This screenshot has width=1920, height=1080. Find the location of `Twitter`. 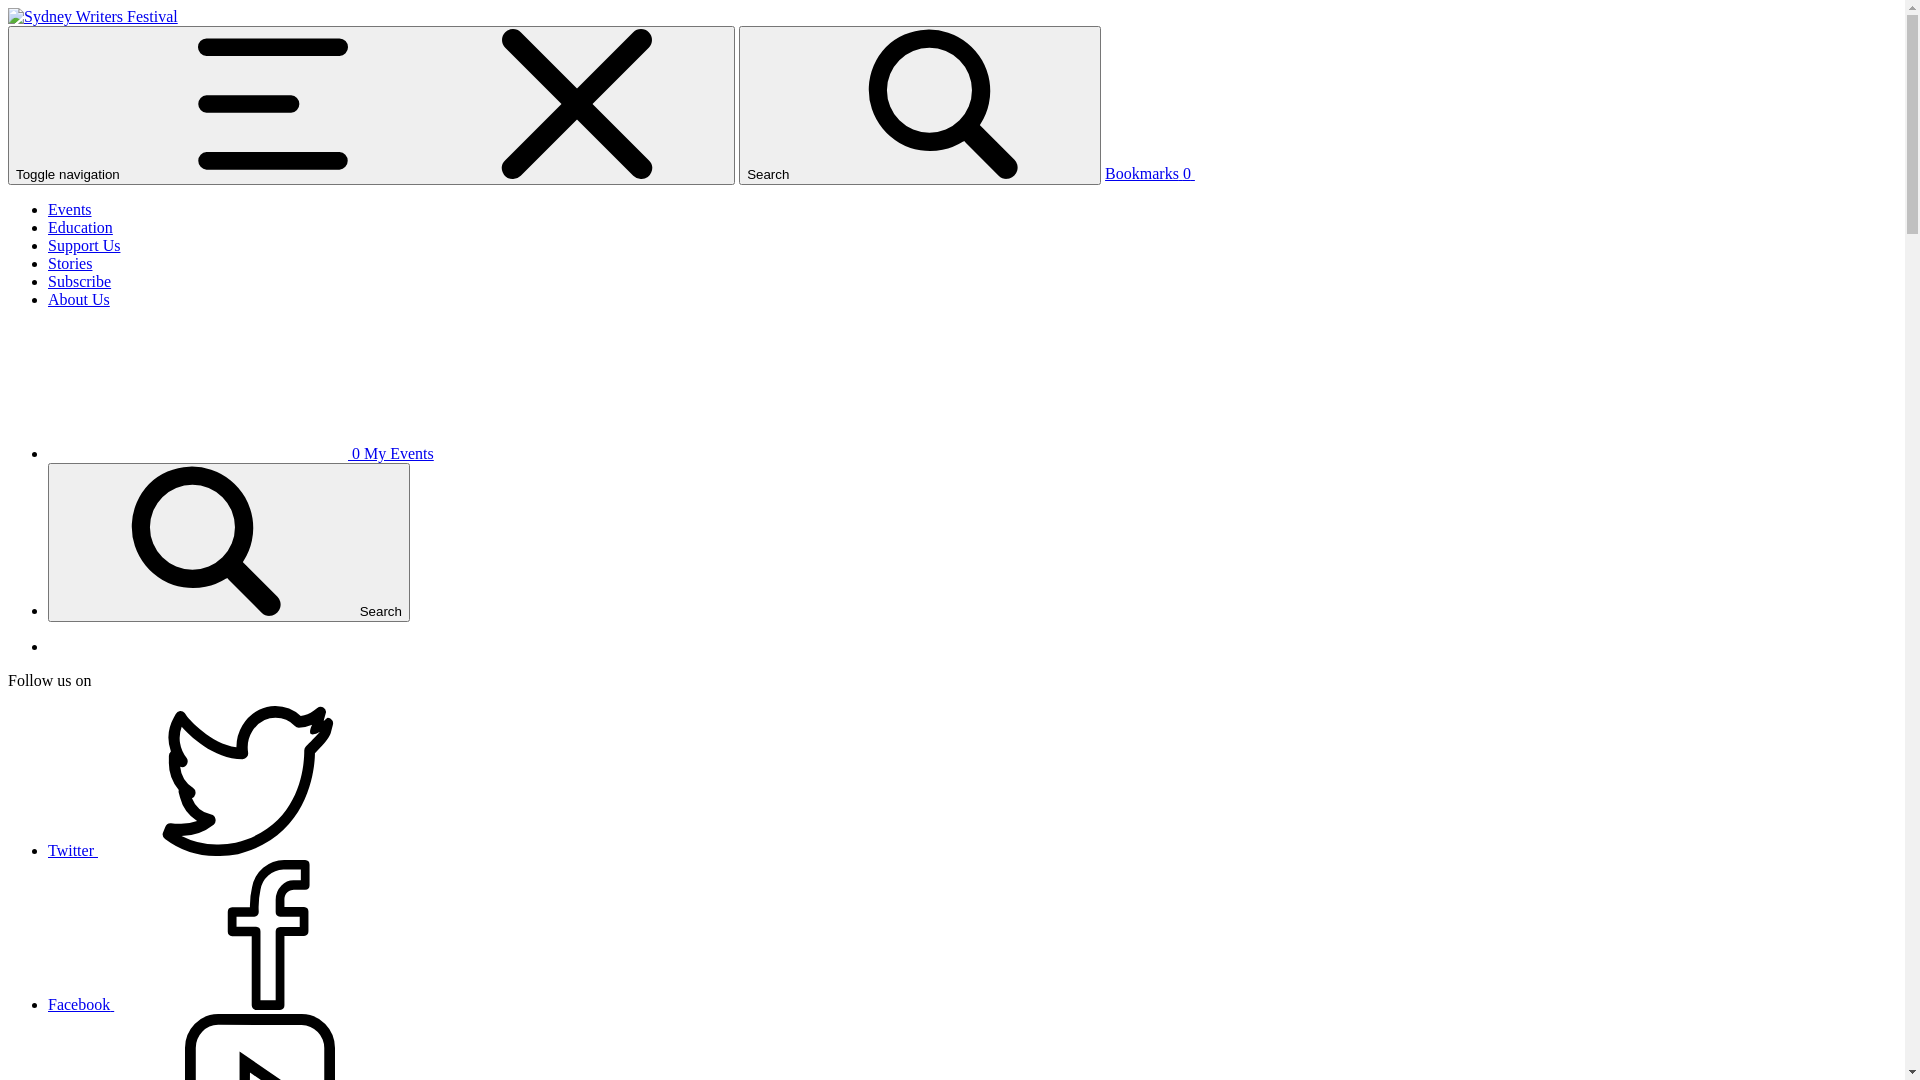

Twitter is located at coordinates (223, 850).